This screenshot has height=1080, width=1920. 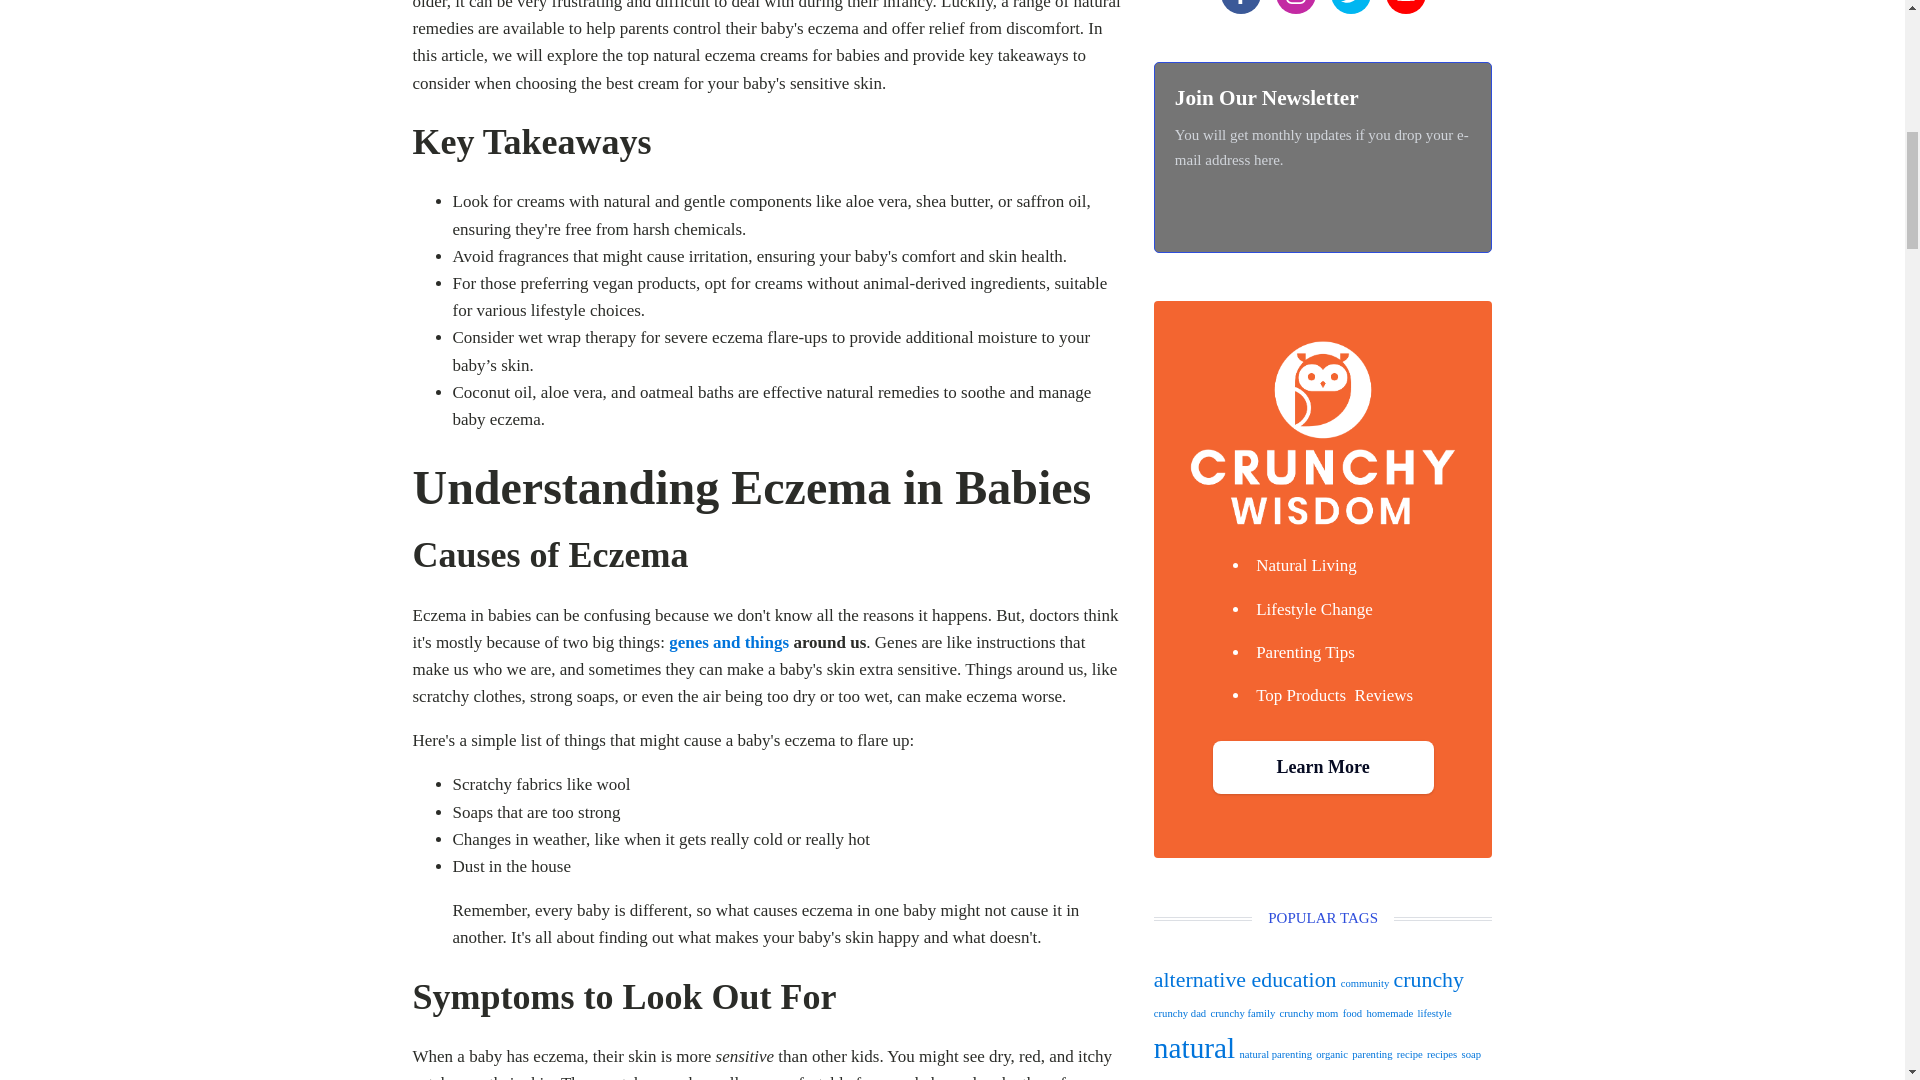 I want to click on parenting, so click(x=1372, y=1054).